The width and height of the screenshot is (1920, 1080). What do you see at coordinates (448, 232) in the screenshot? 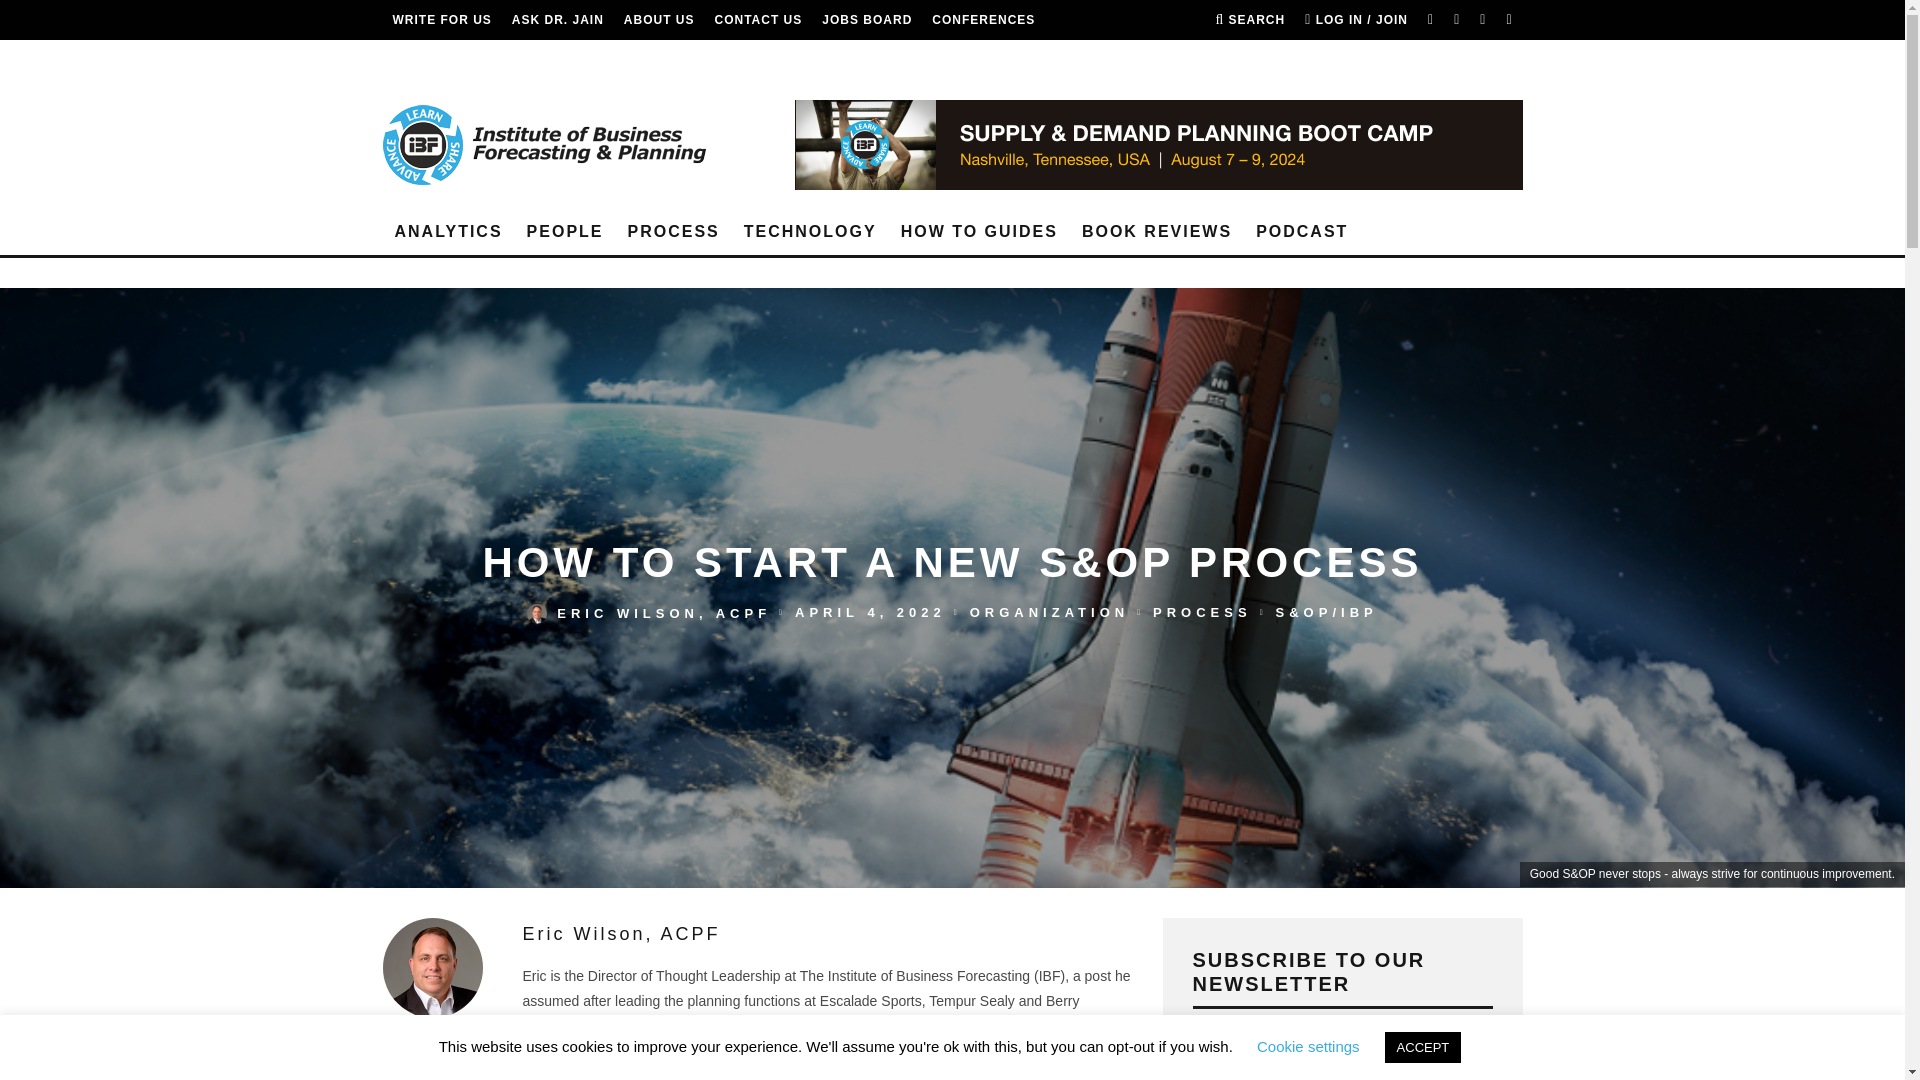
I see `ANALYTICS` at bounding box center [448, 232].